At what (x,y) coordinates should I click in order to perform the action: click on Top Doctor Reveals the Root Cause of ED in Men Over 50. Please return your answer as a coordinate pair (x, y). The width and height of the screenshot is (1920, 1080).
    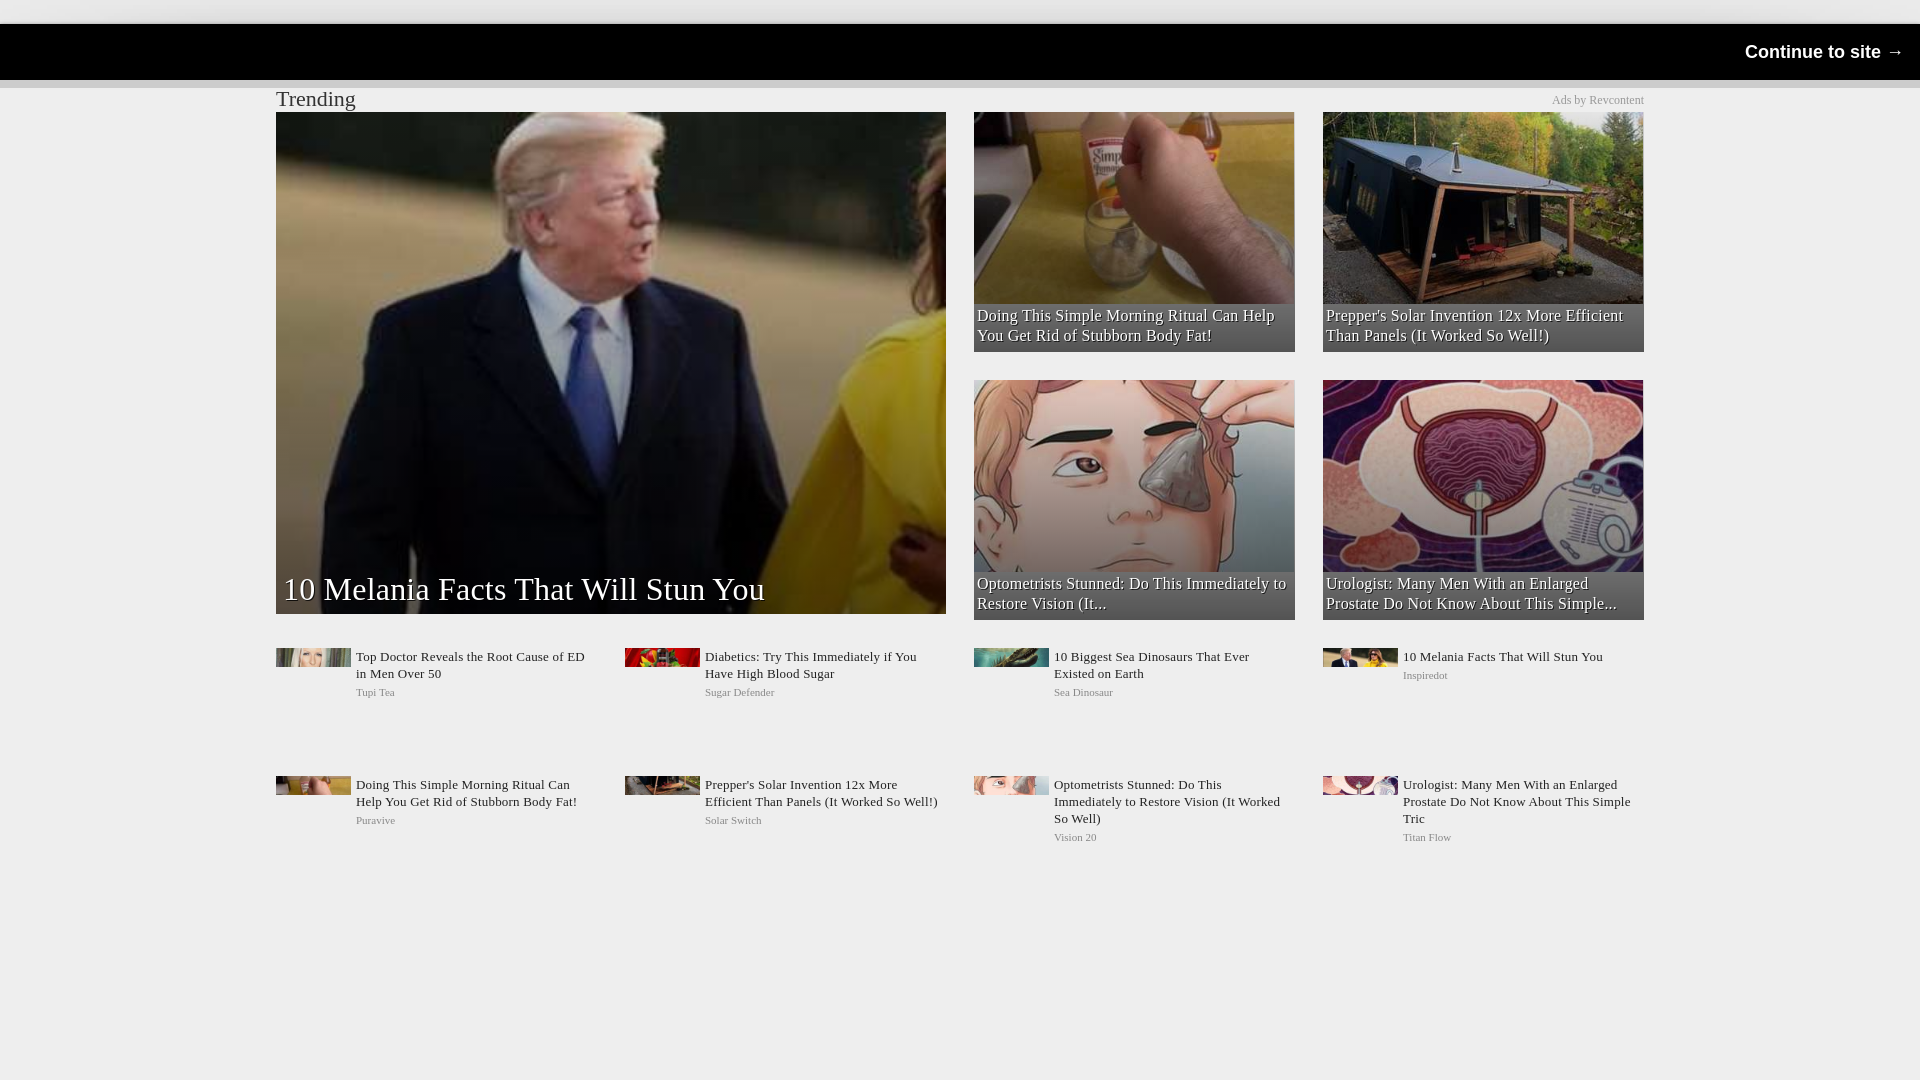
    Looking at the image, I should click on (436, 674).